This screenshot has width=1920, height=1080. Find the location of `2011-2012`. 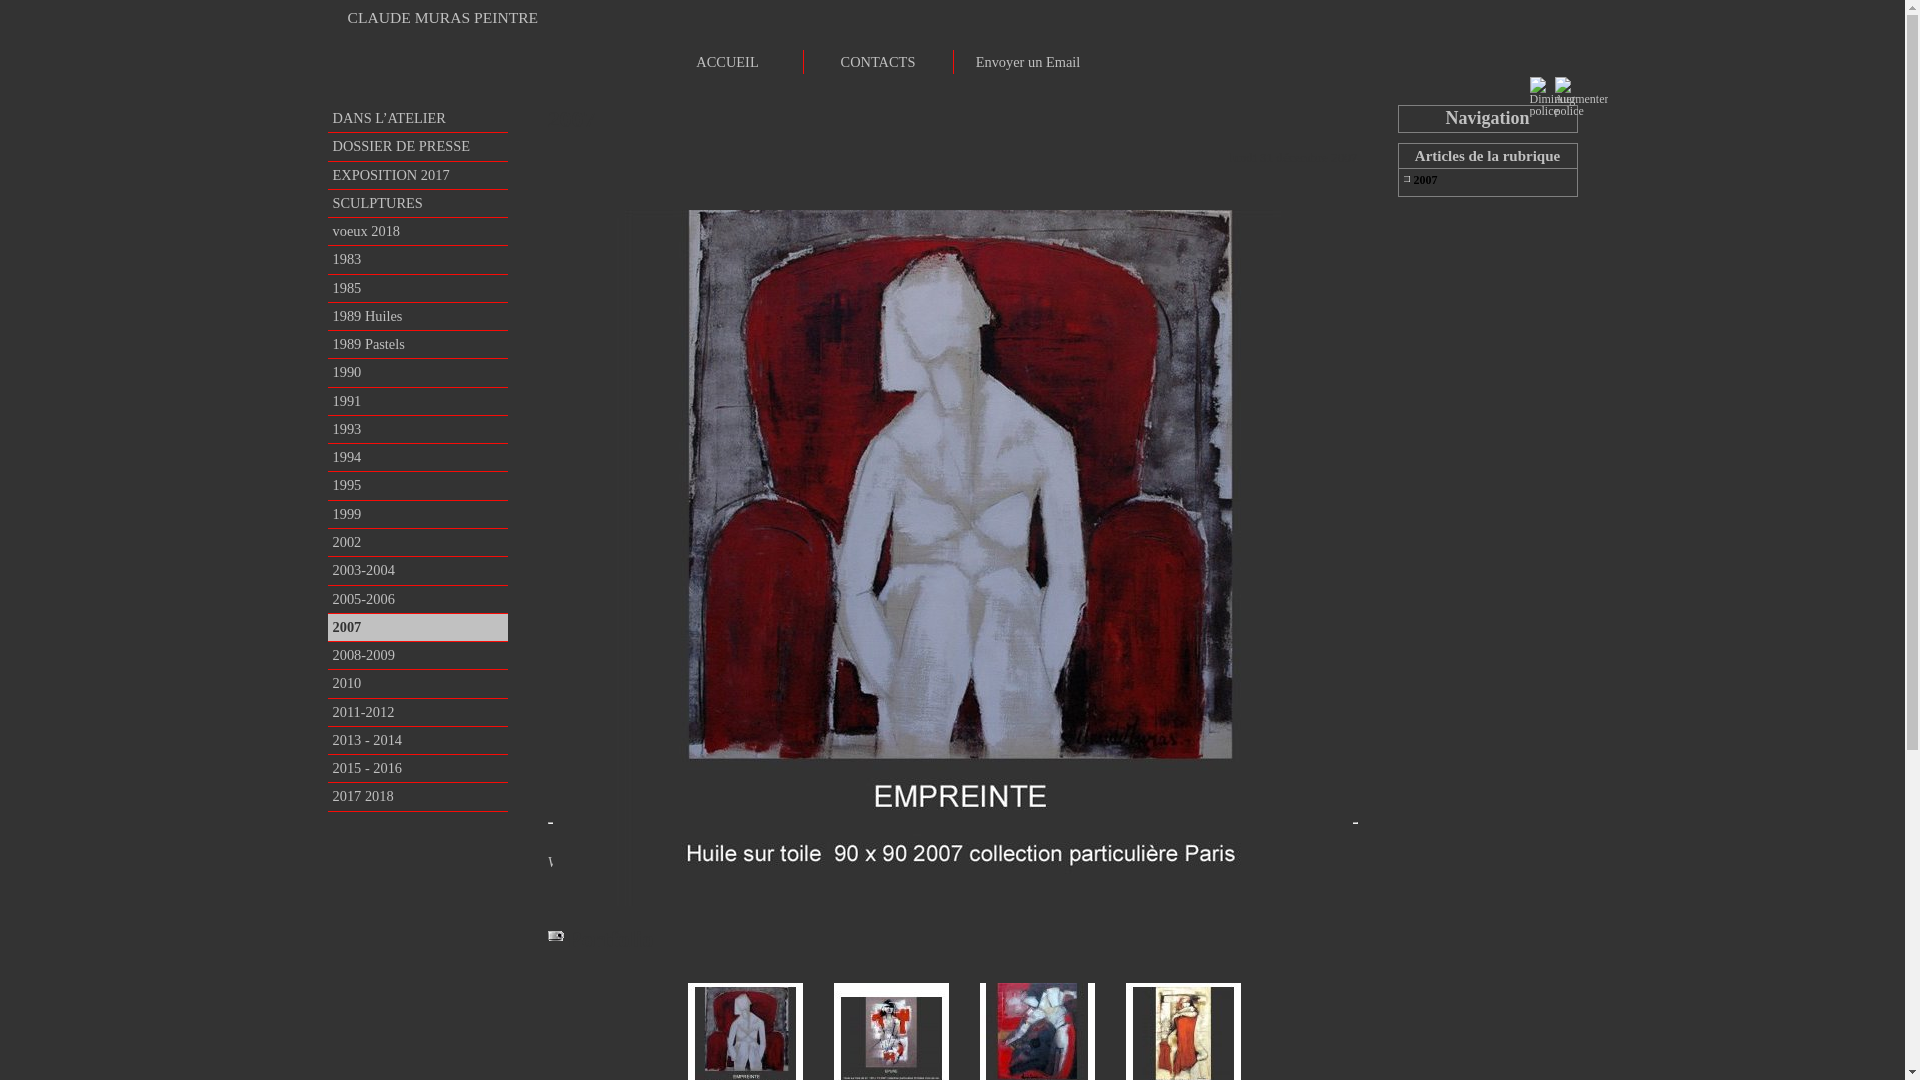

2011-2012 is located at coordinates (418, 712).